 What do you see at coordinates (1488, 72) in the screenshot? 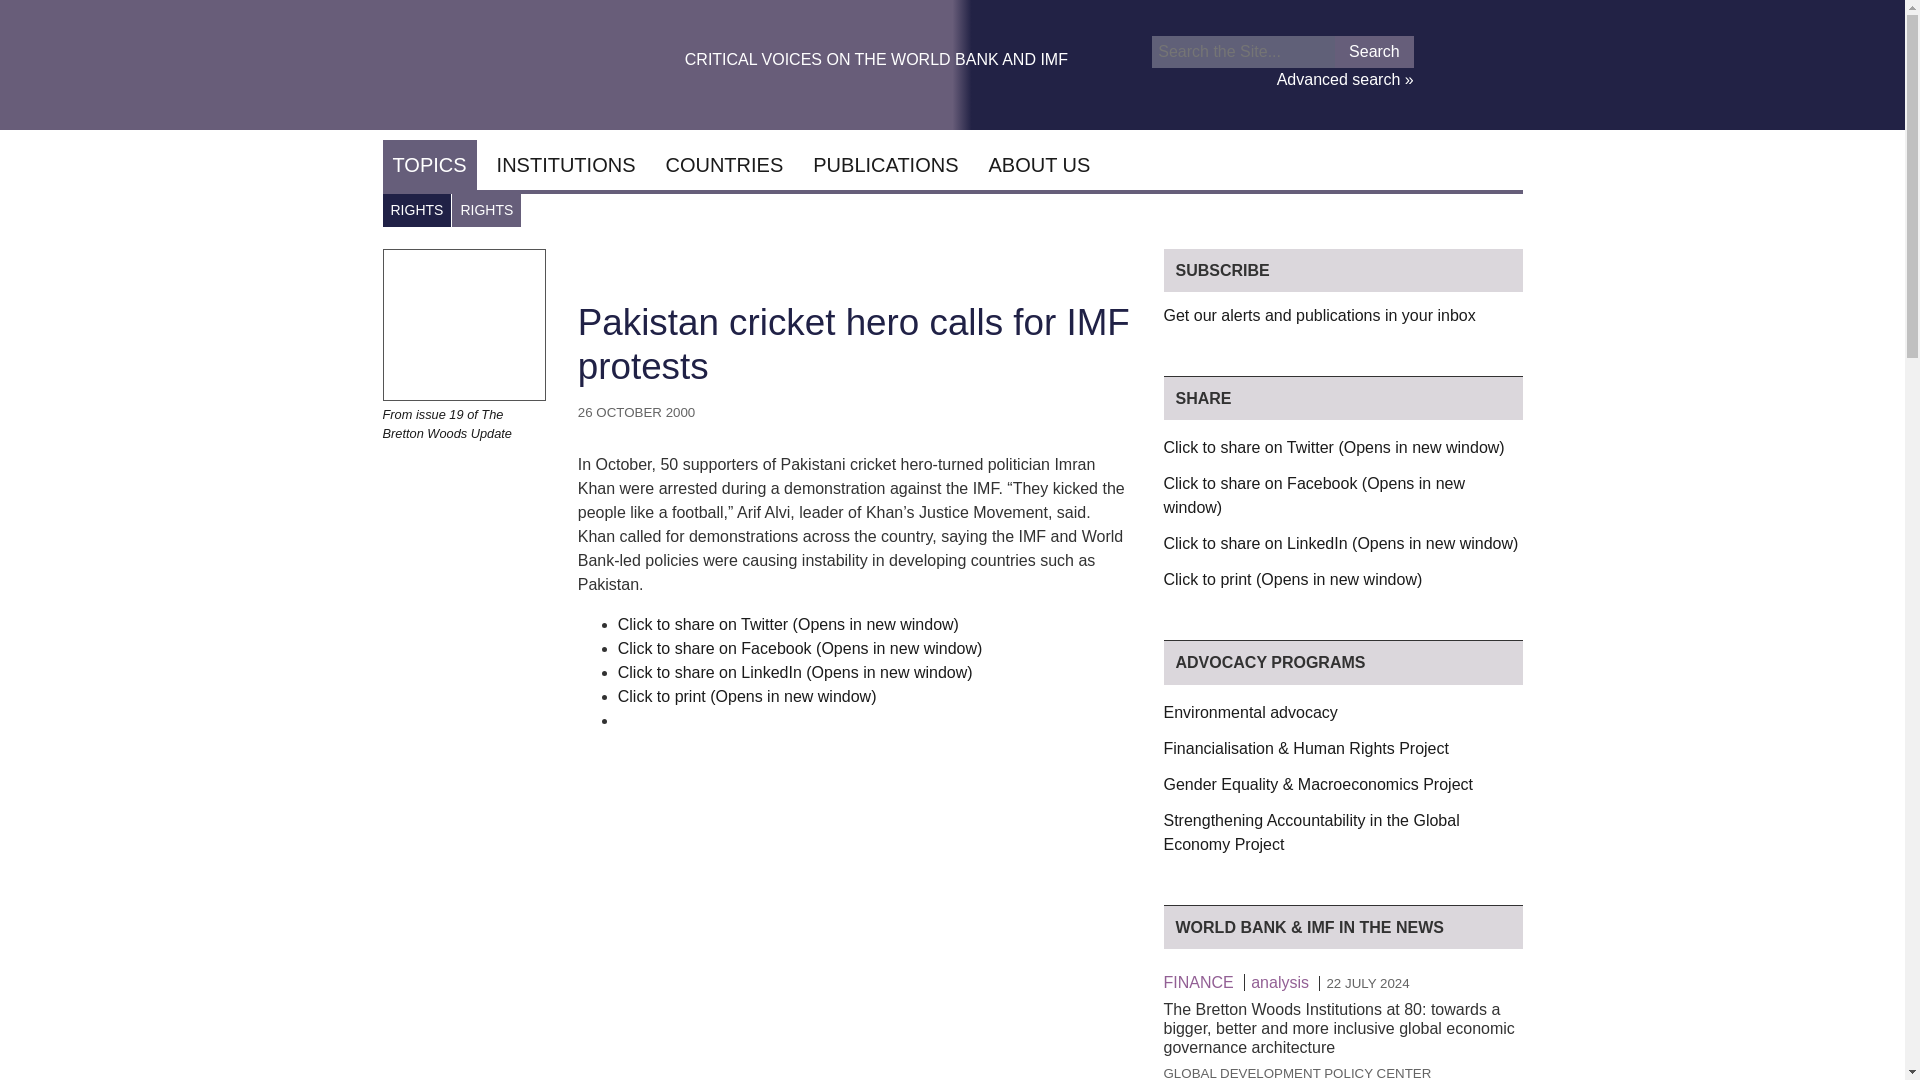
I see `Twitter` at bounding box center [1488, 72].